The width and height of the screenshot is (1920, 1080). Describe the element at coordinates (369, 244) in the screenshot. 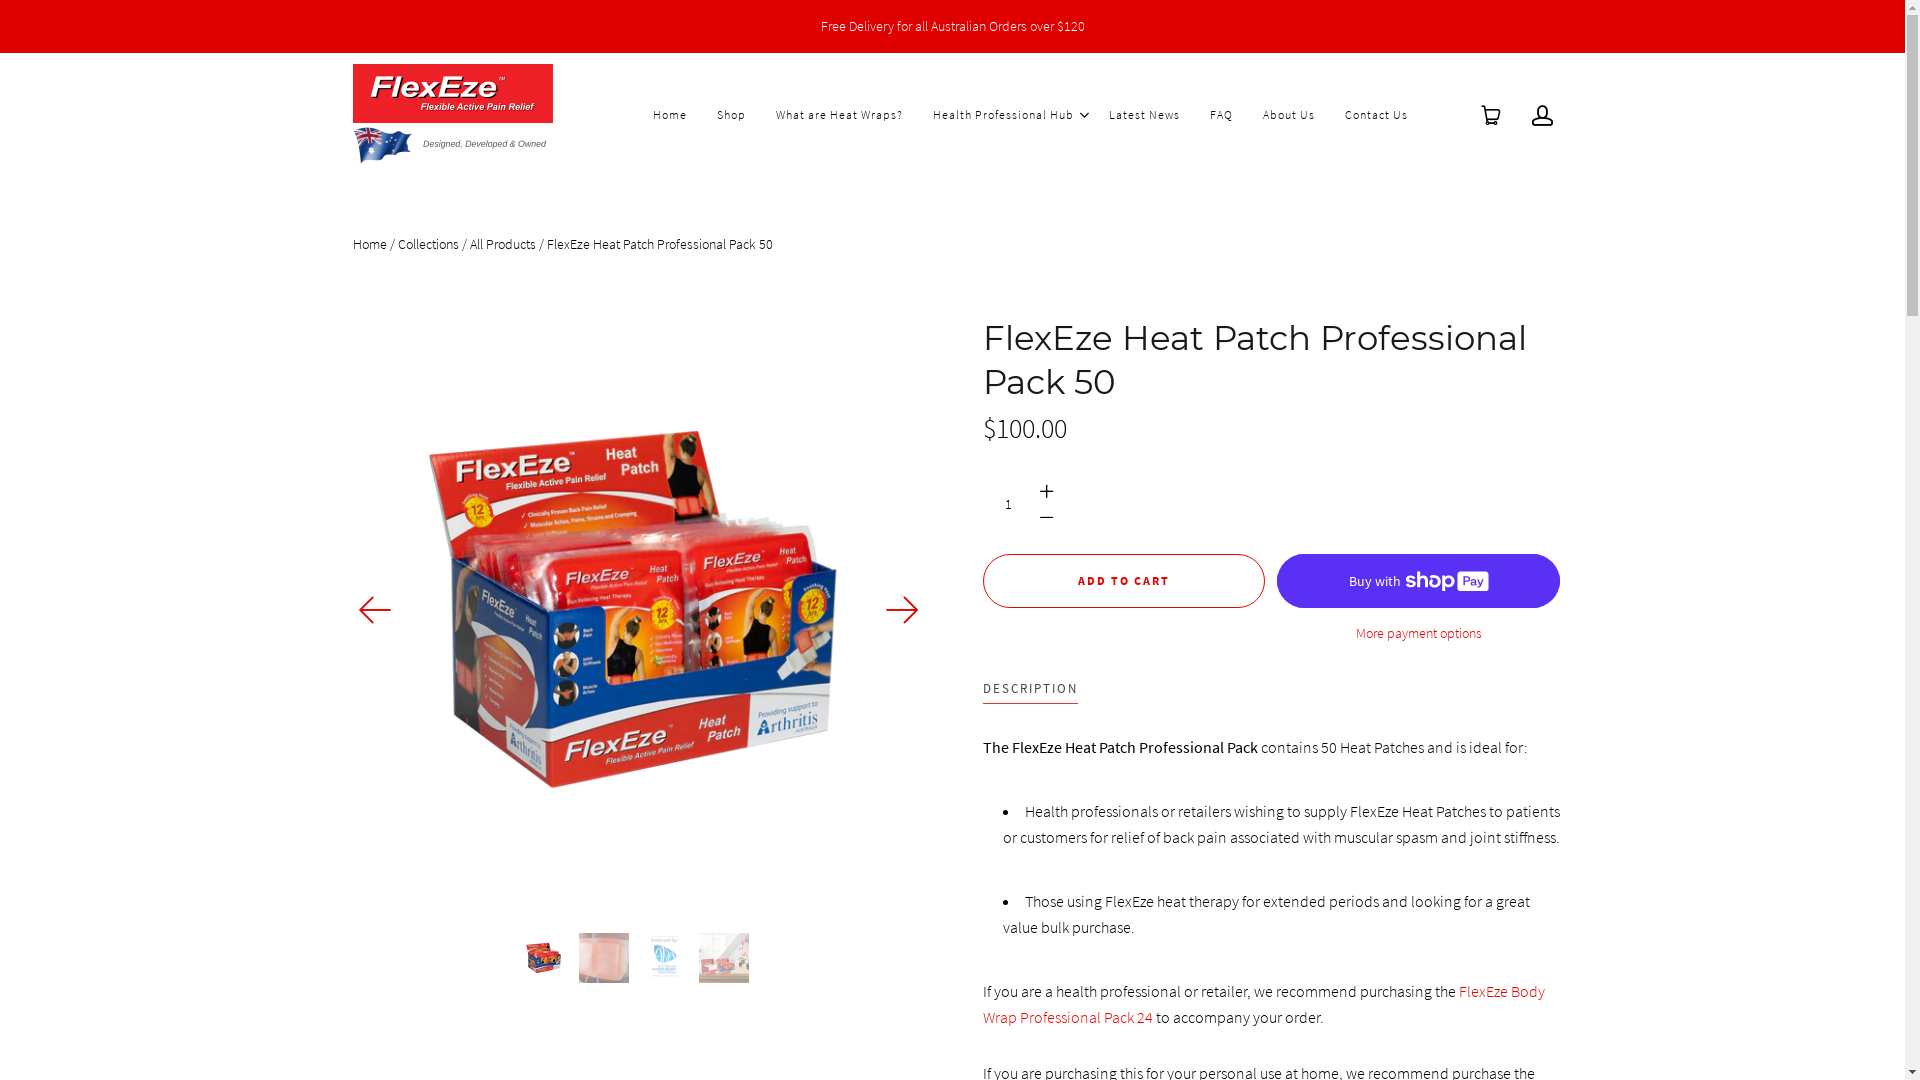

I see `Home` at that location.